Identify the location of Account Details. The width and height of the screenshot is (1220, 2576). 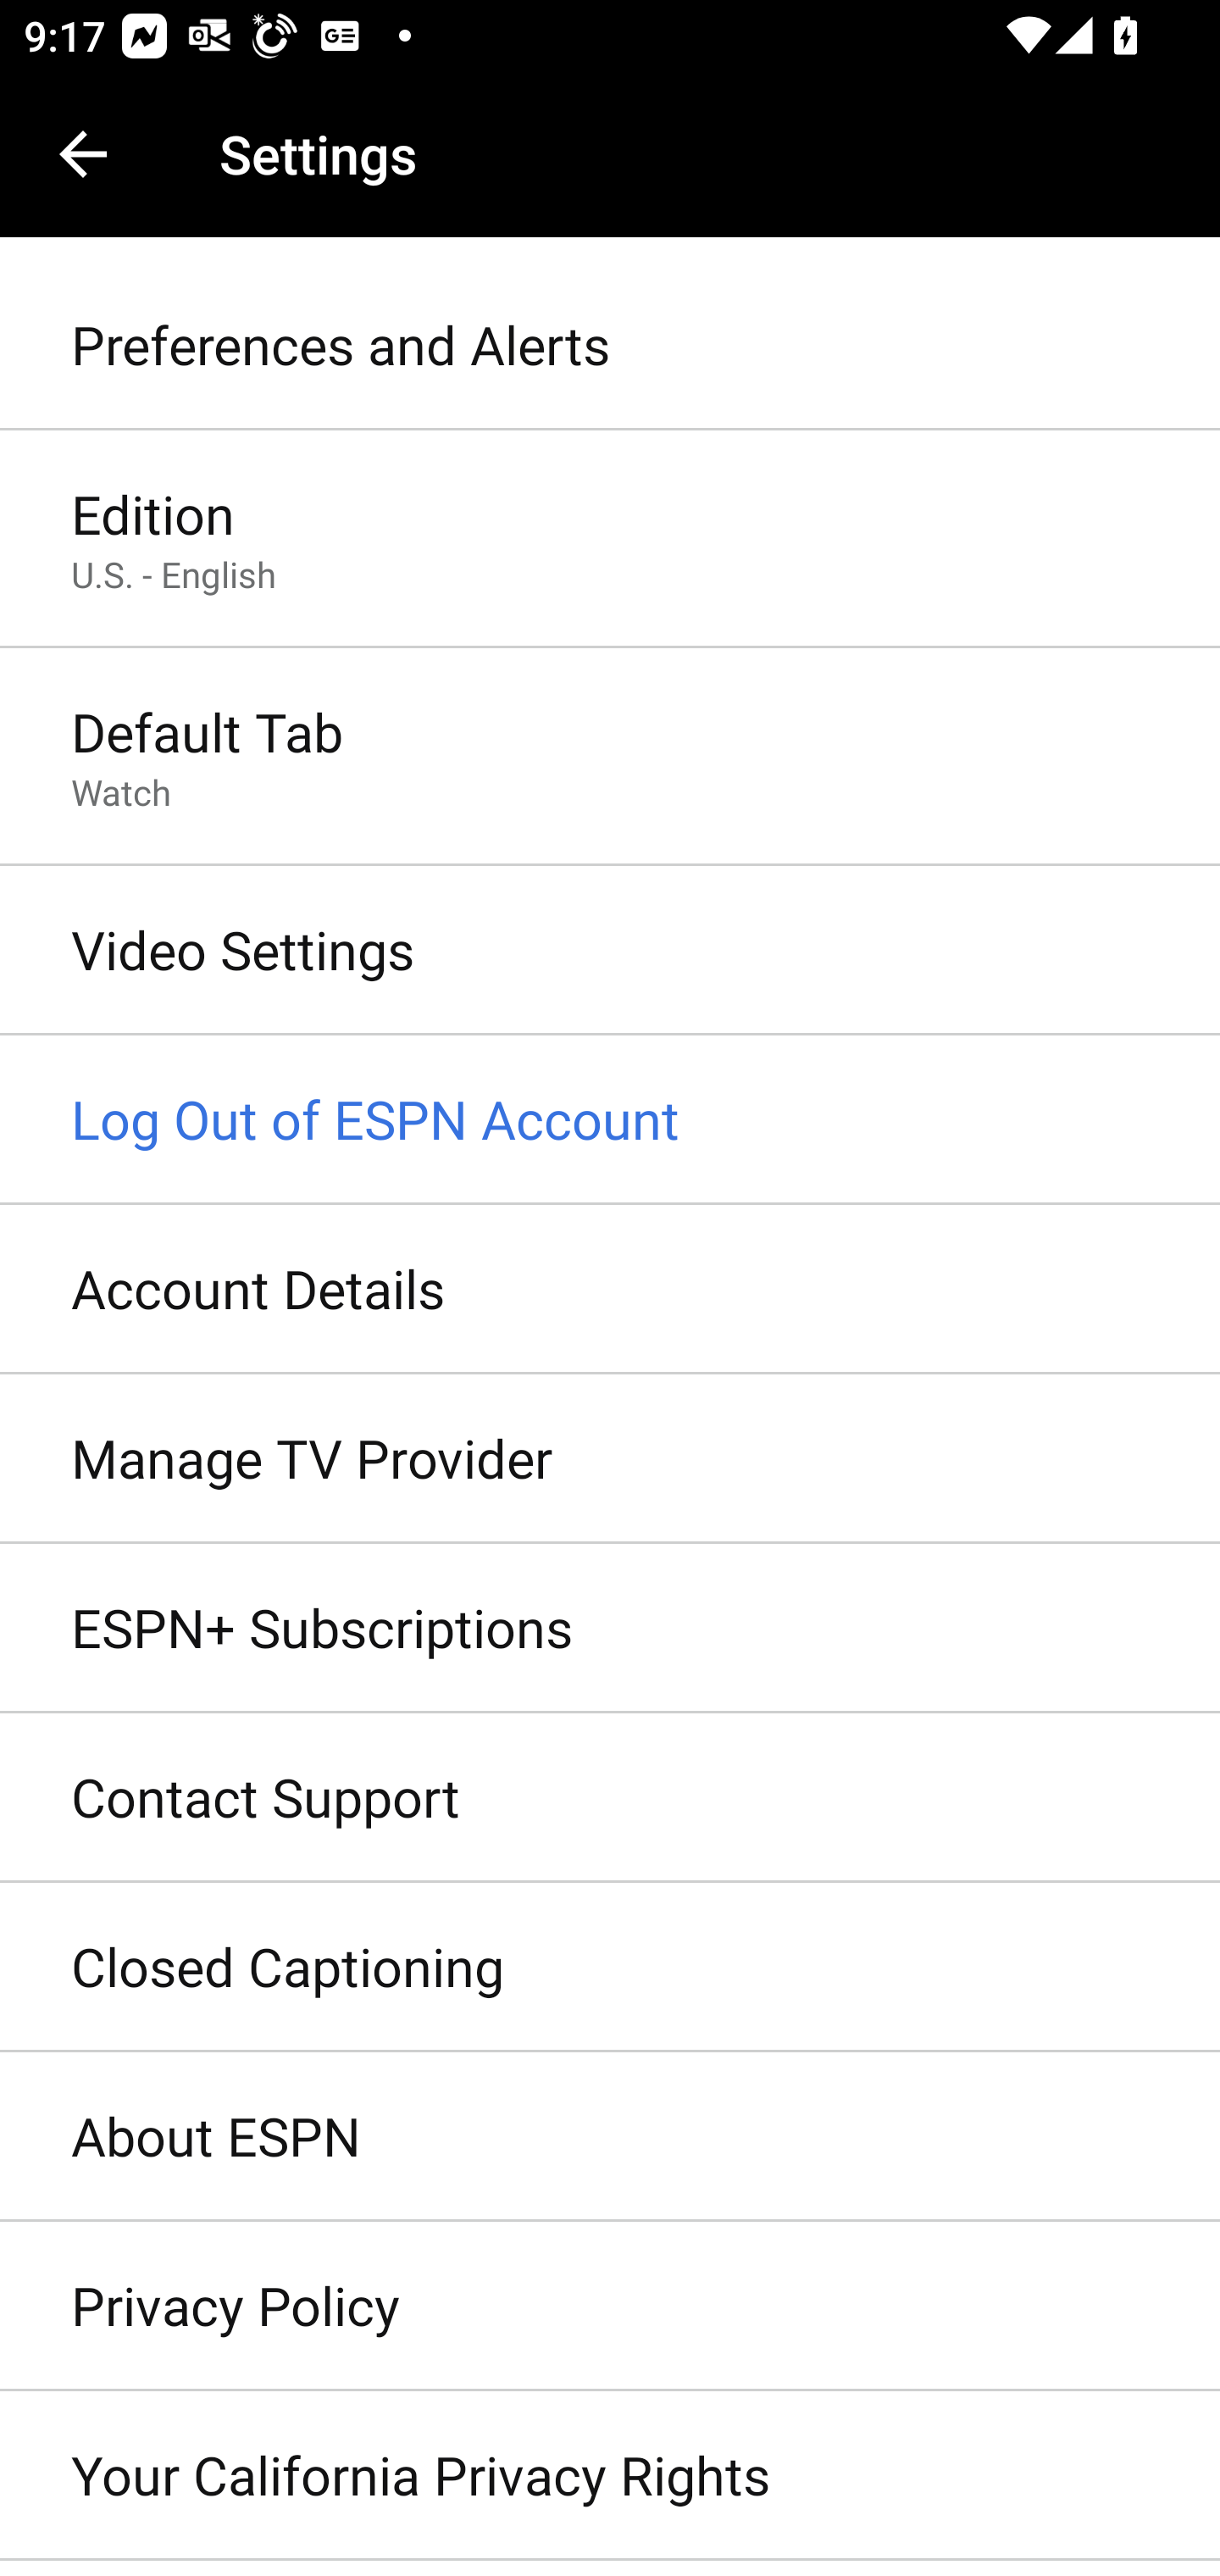
(610, 1290).